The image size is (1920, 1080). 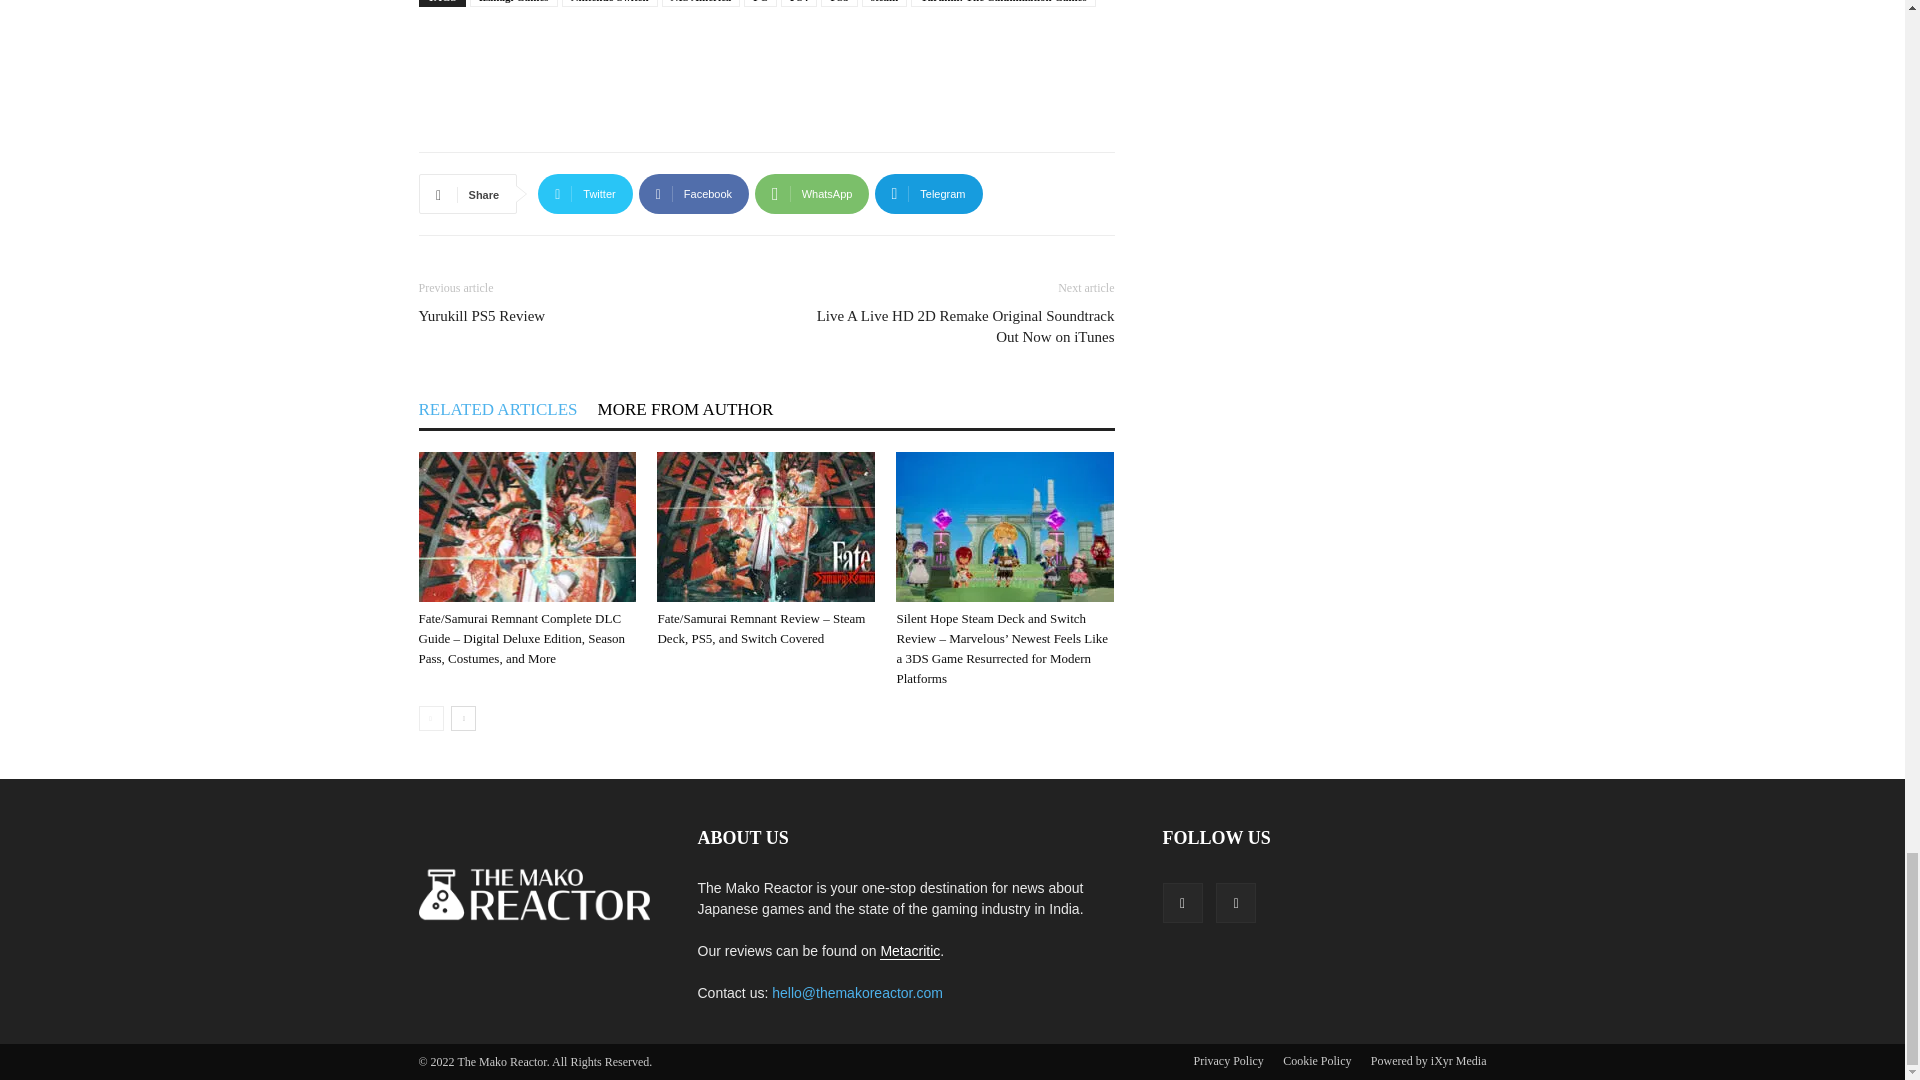 What do you see at coordinates (928, 193) in the screenshot?
I see `Telegram` at bounding box center [928, 193].